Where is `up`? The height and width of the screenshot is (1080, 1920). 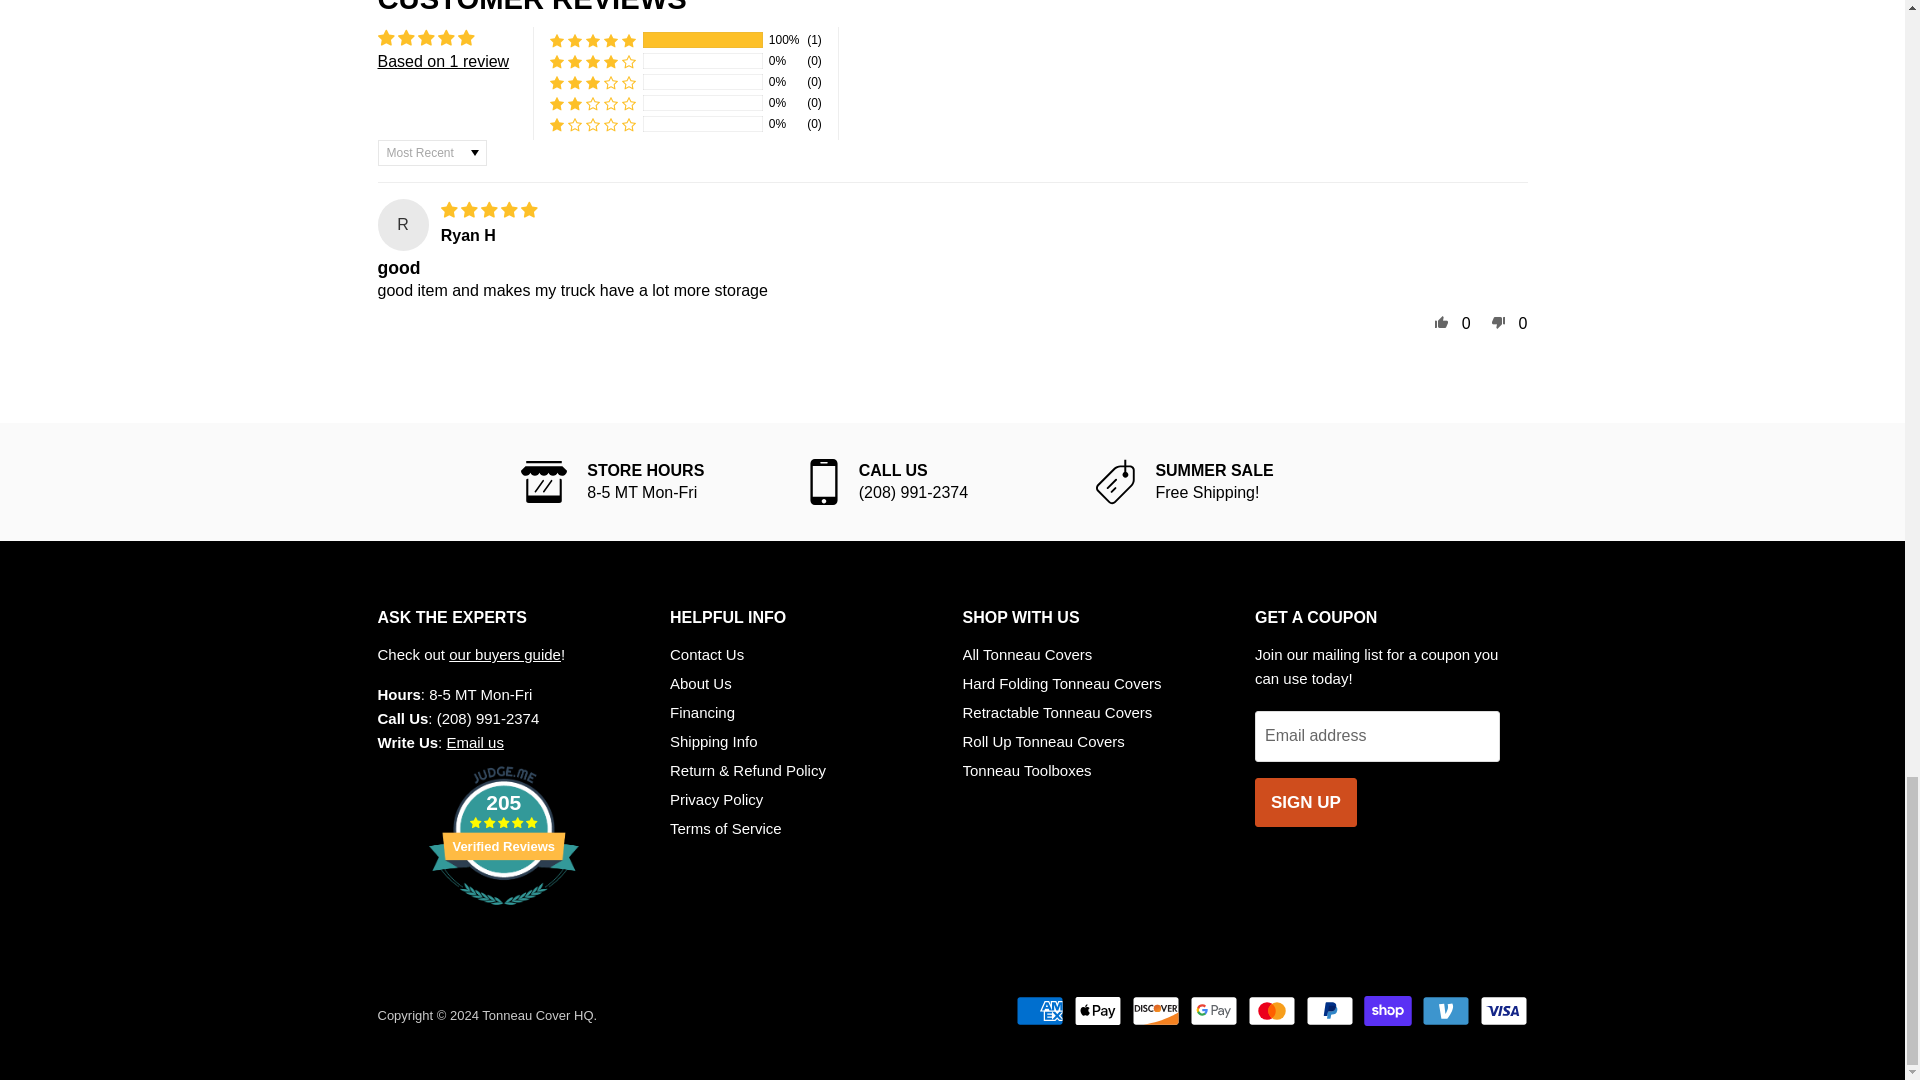 up is located at coordinates (1442, 321).